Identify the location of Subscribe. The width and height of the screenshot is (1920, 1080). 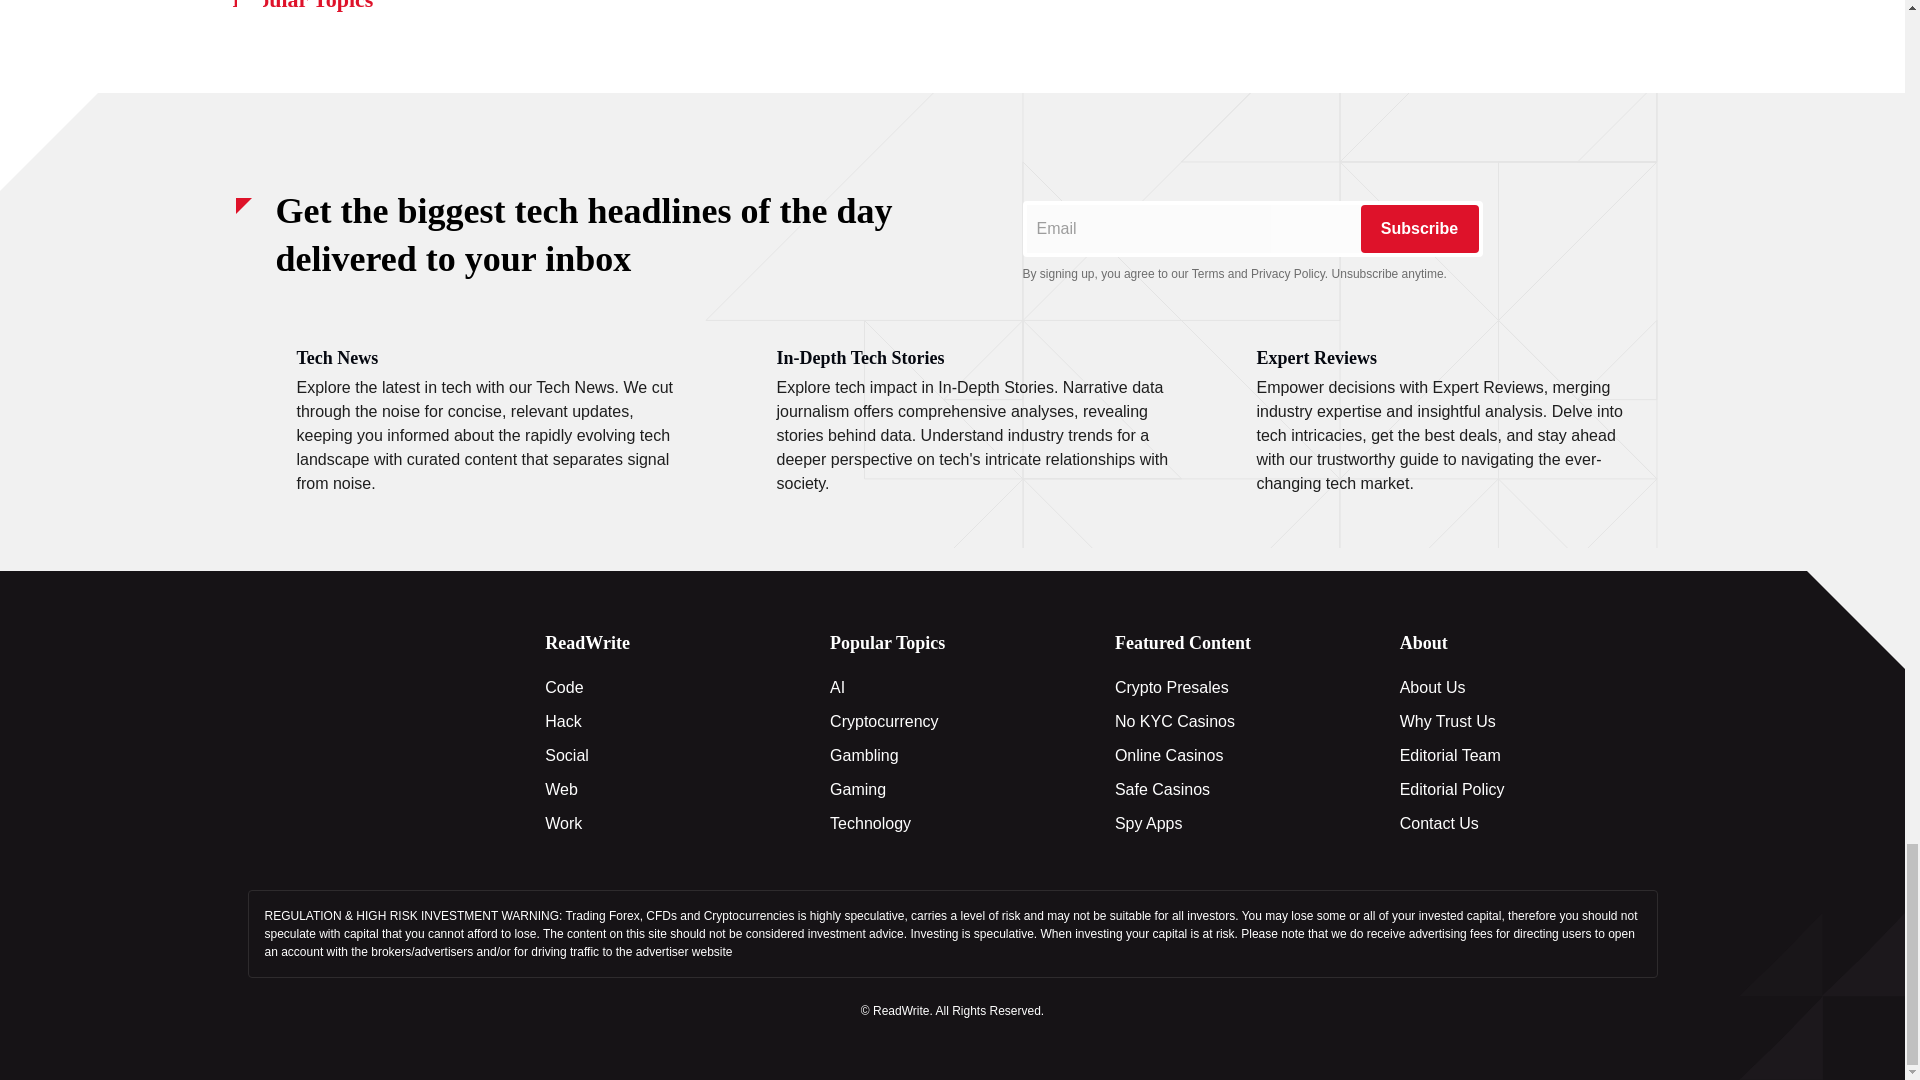
(1418, 228).